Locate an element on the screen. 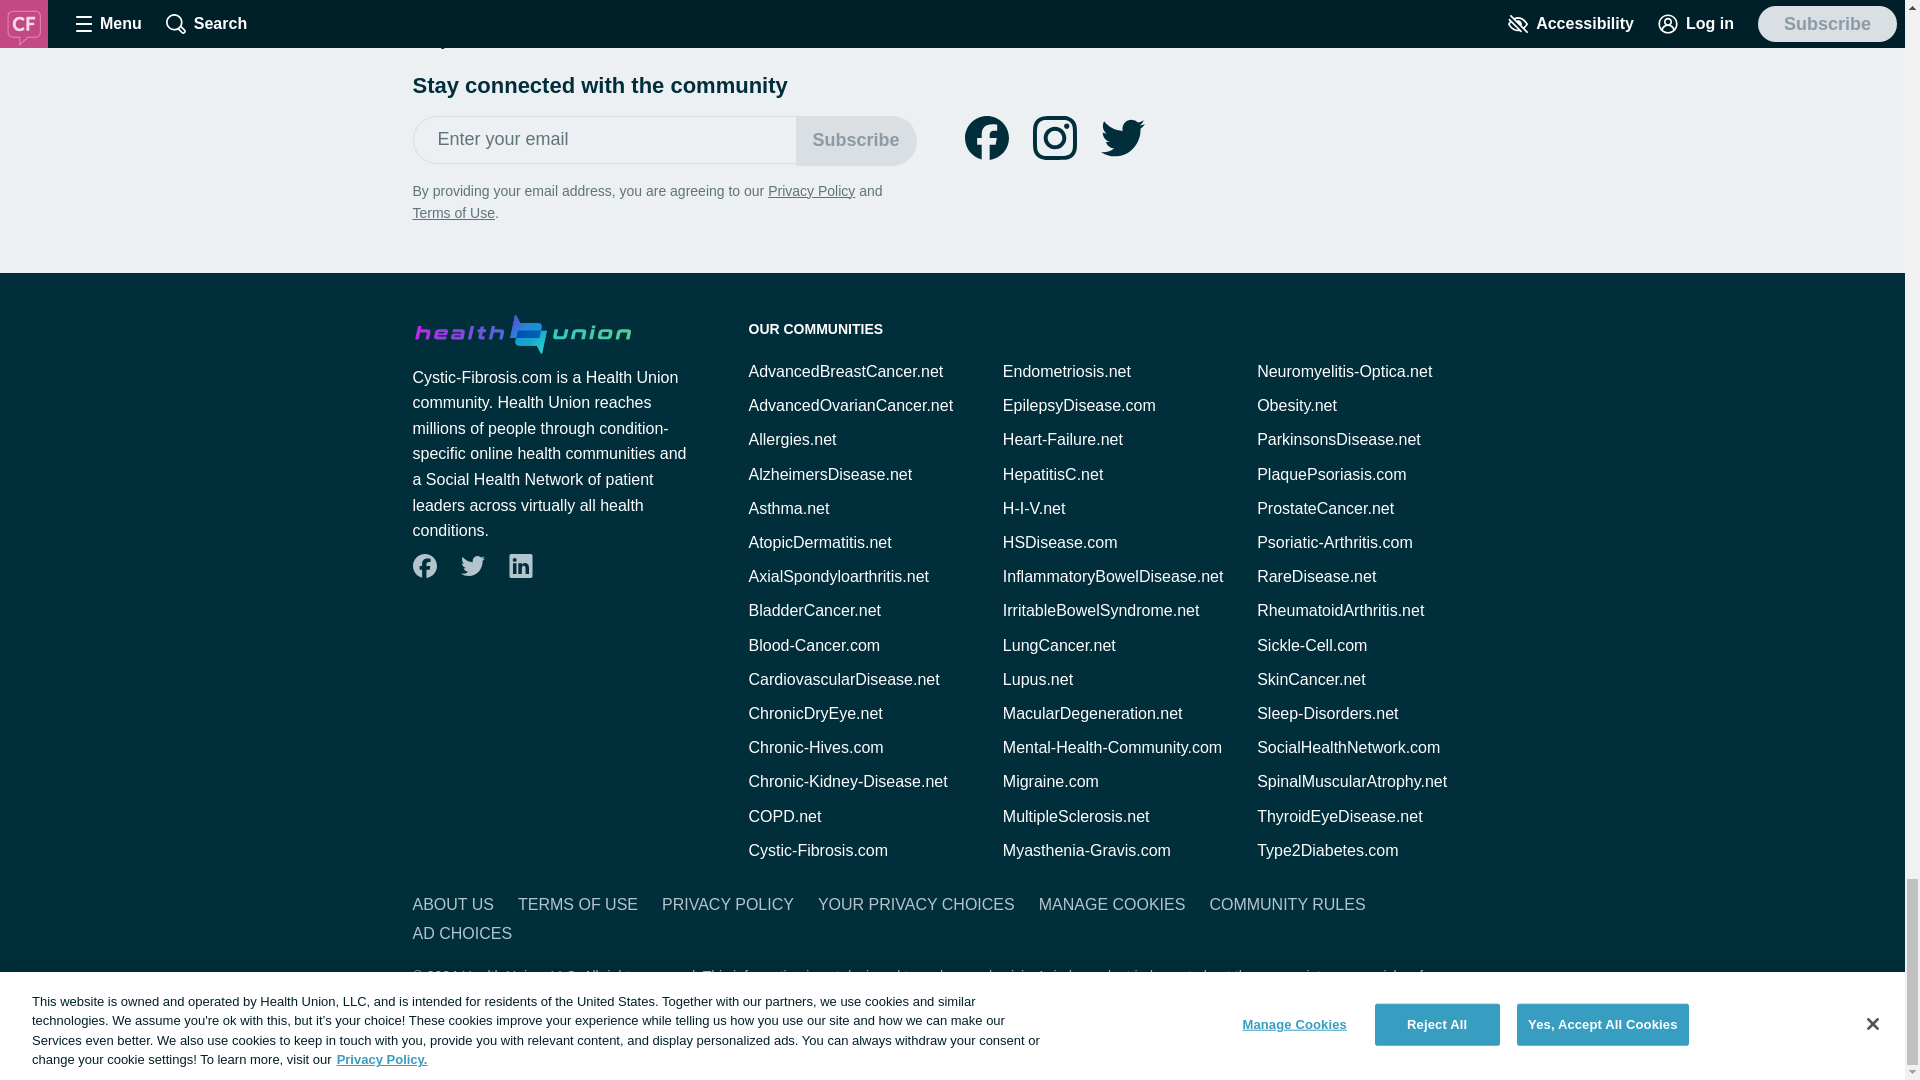 The height and width of the screenshot is (1080, 1920). Follow us on facebook is located at coordinates (986, 137).